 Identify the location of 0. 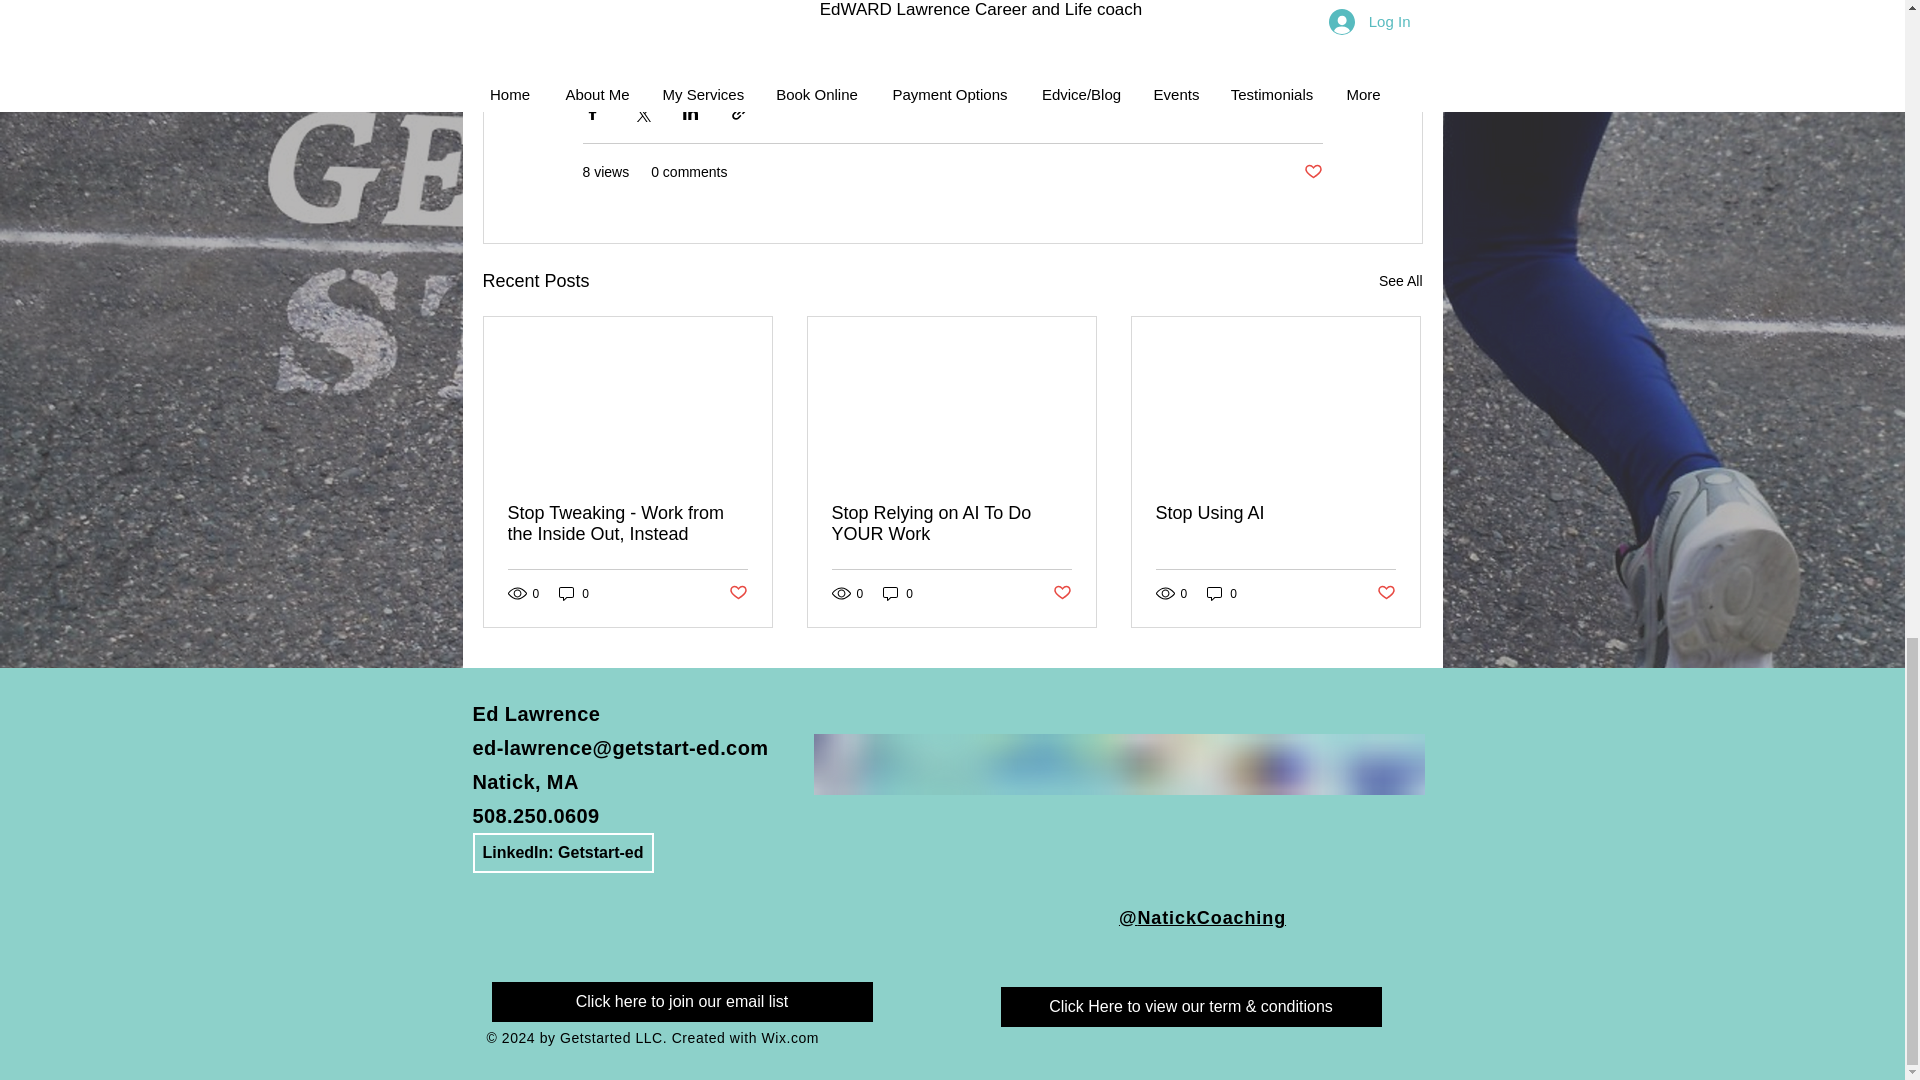
(898, 593).